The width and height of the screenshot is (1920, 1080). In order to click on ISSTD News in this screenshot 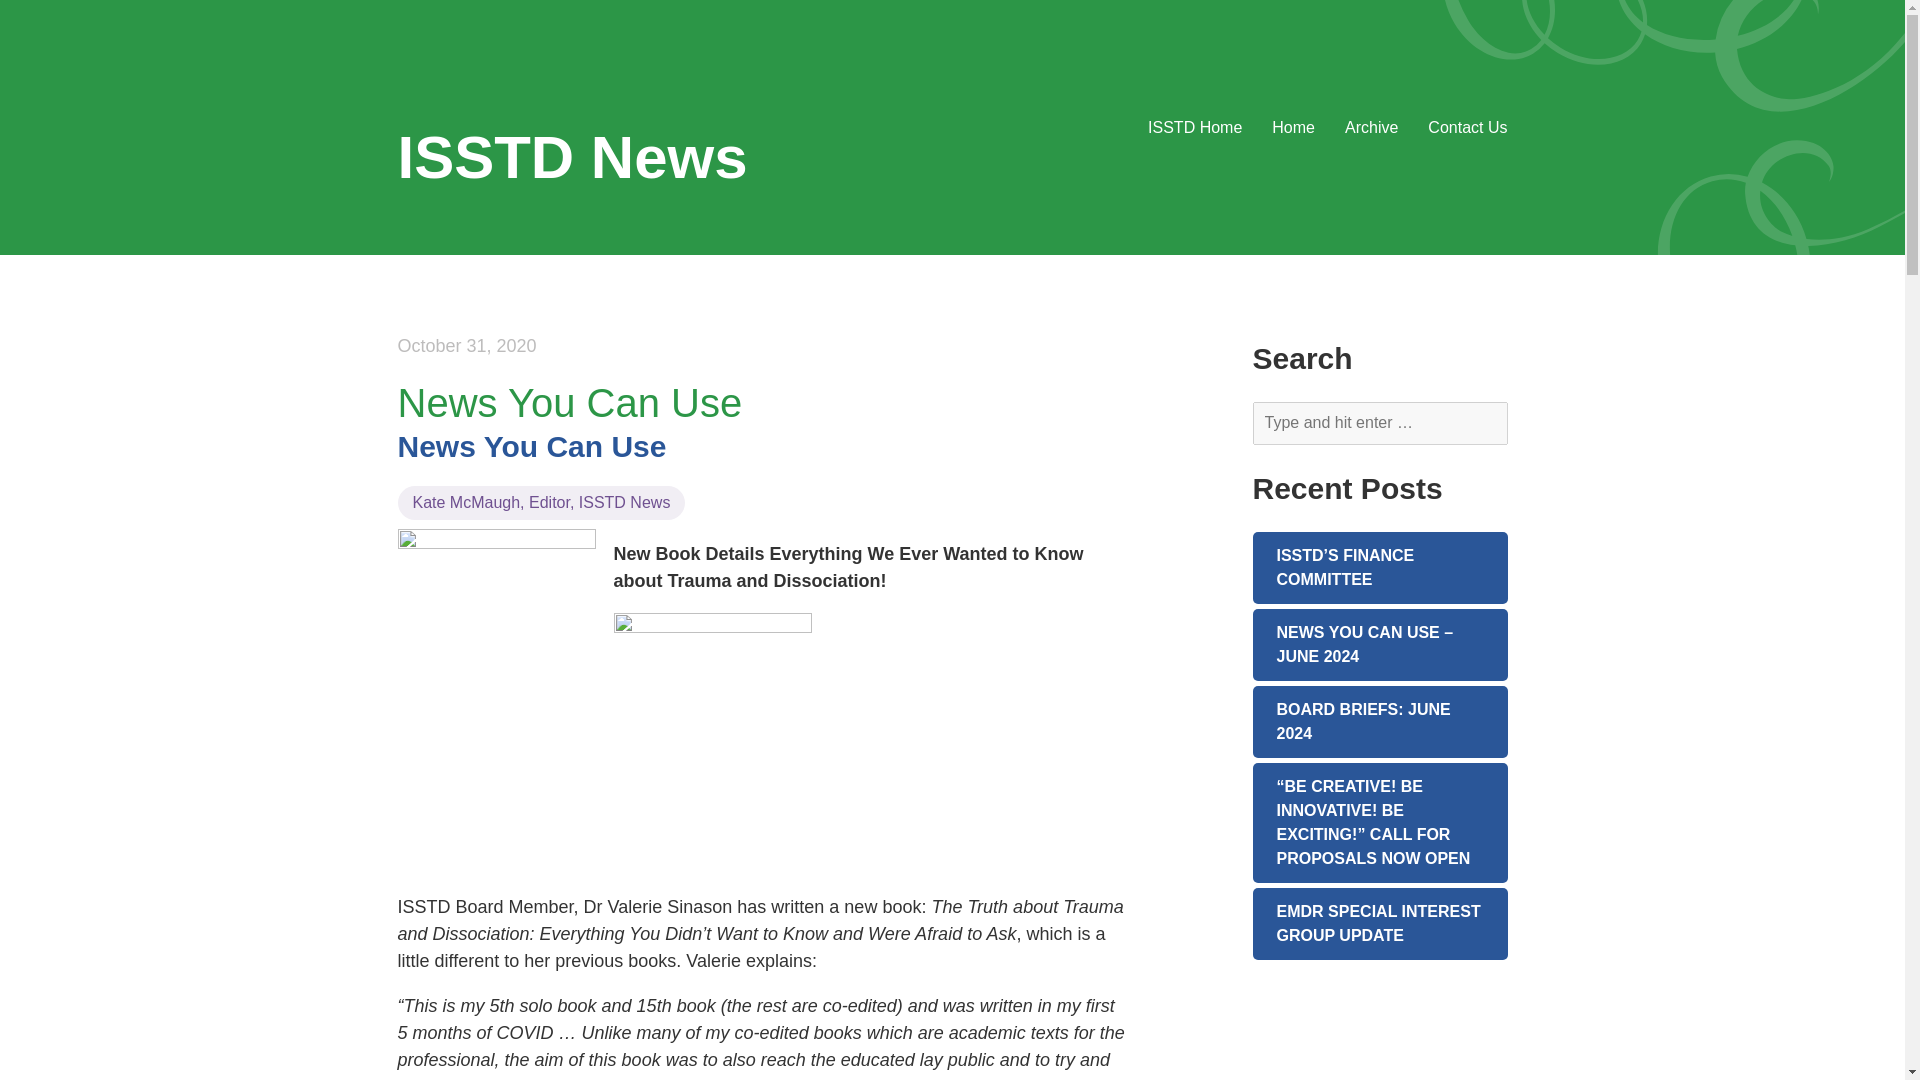, I will do `click(572, 158)`.